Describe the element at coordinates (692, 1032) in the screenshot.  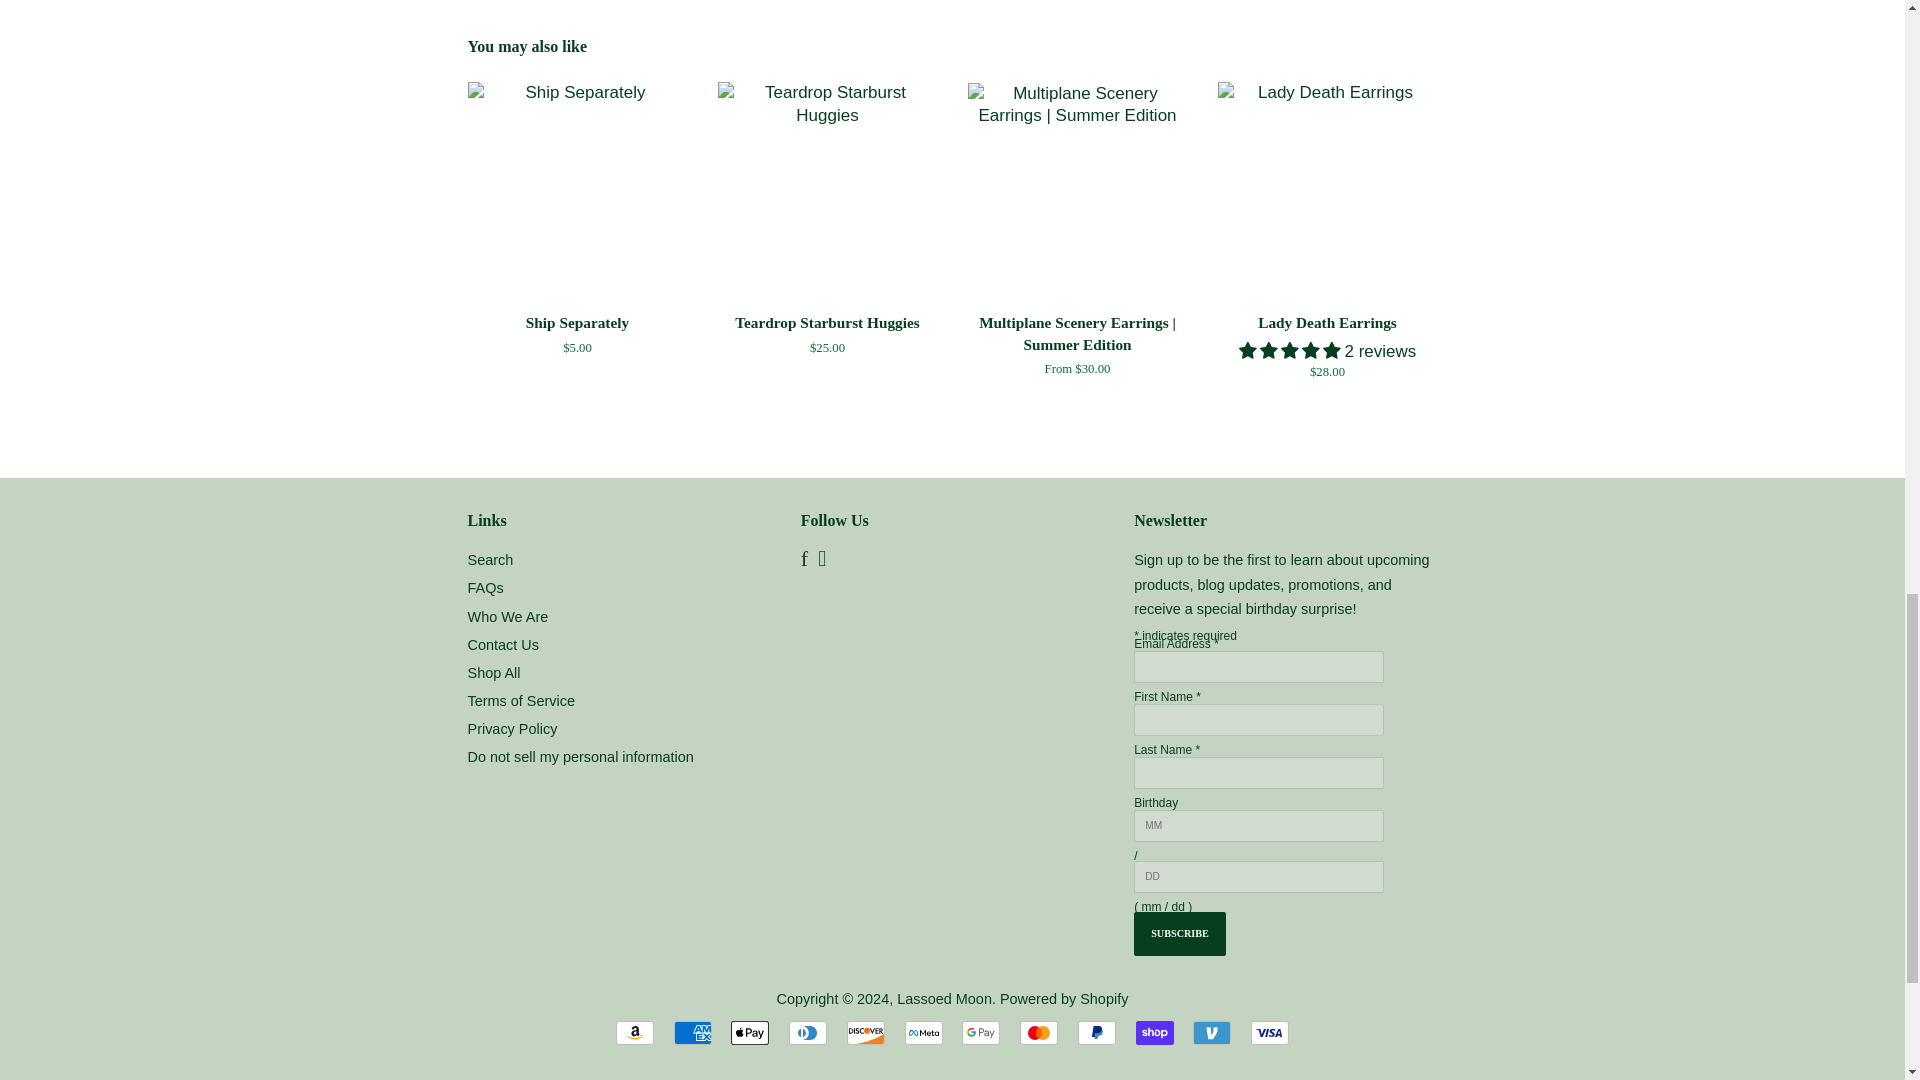
I see `American Express` at that location.